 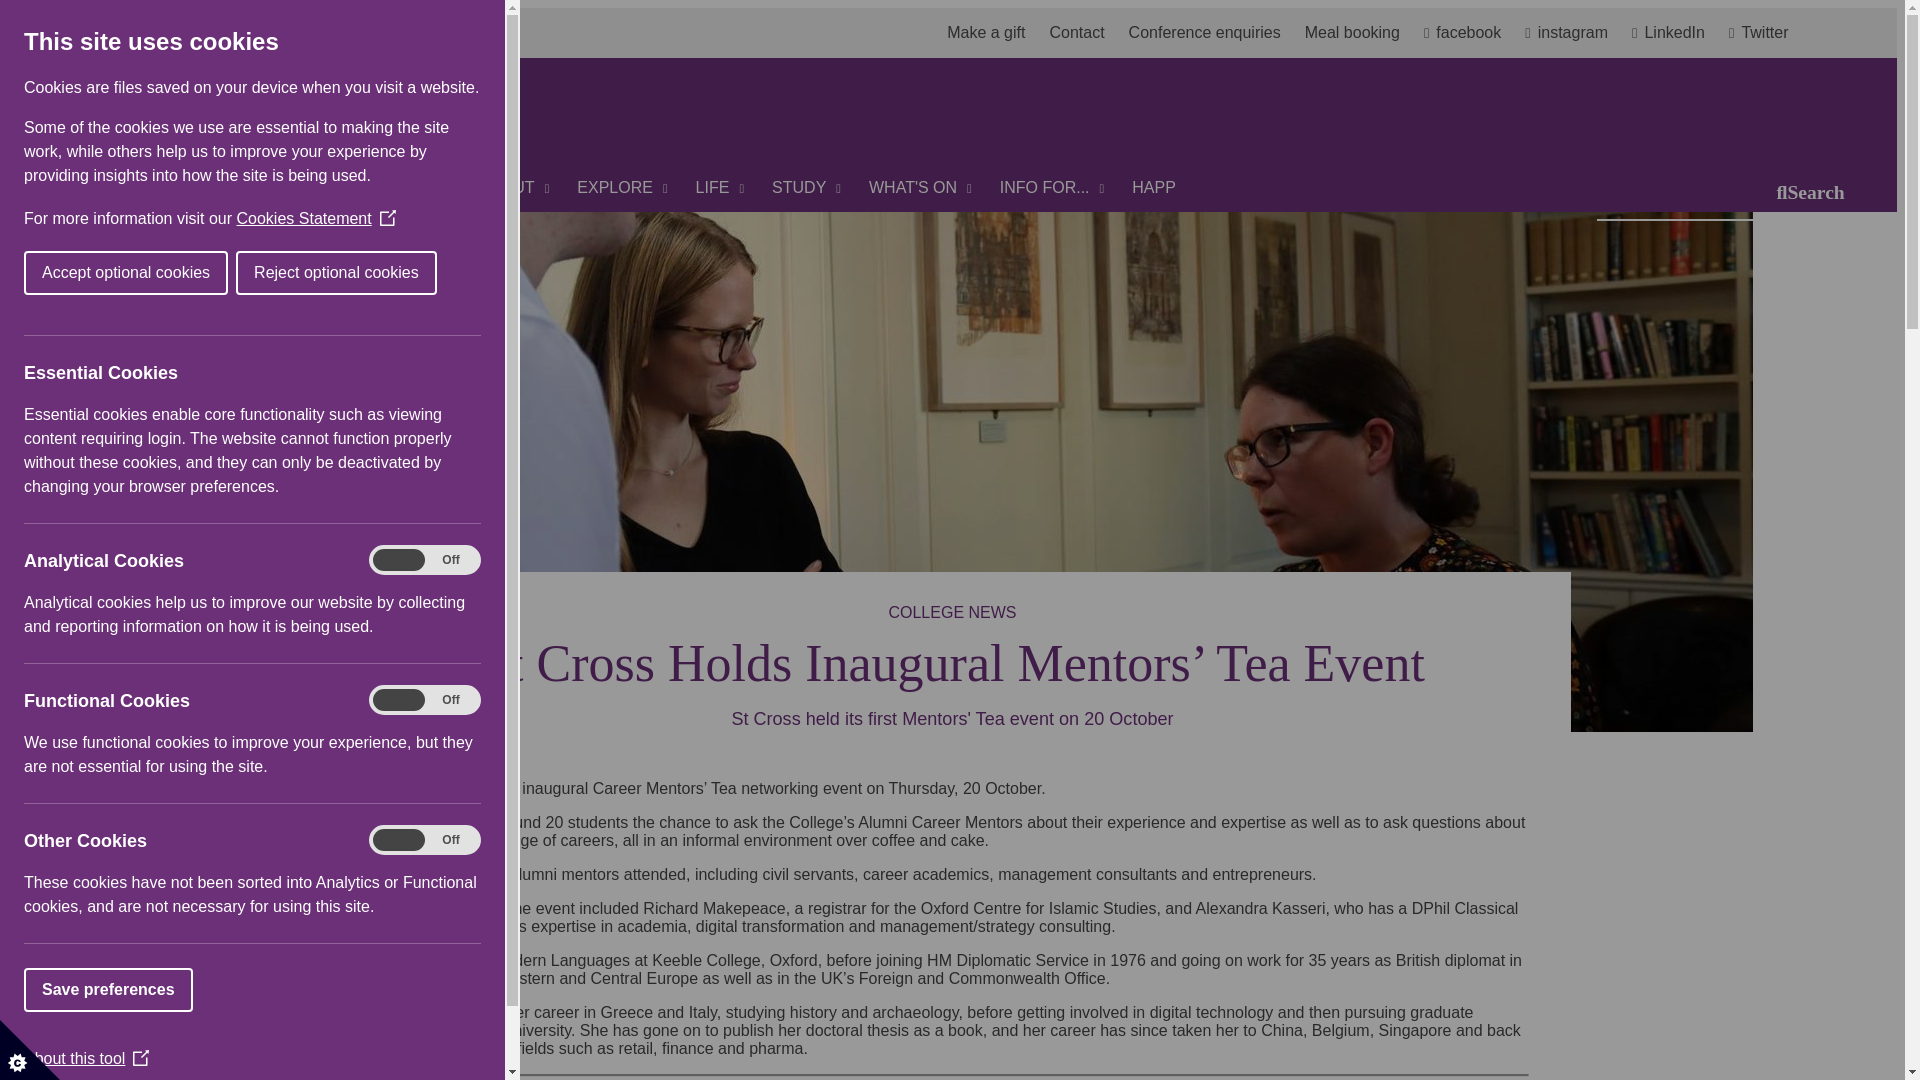 What do you see at coordinates (1676, 32) in the screenshot?
I see `LinkedIn` at bounding box center [1676, 32].